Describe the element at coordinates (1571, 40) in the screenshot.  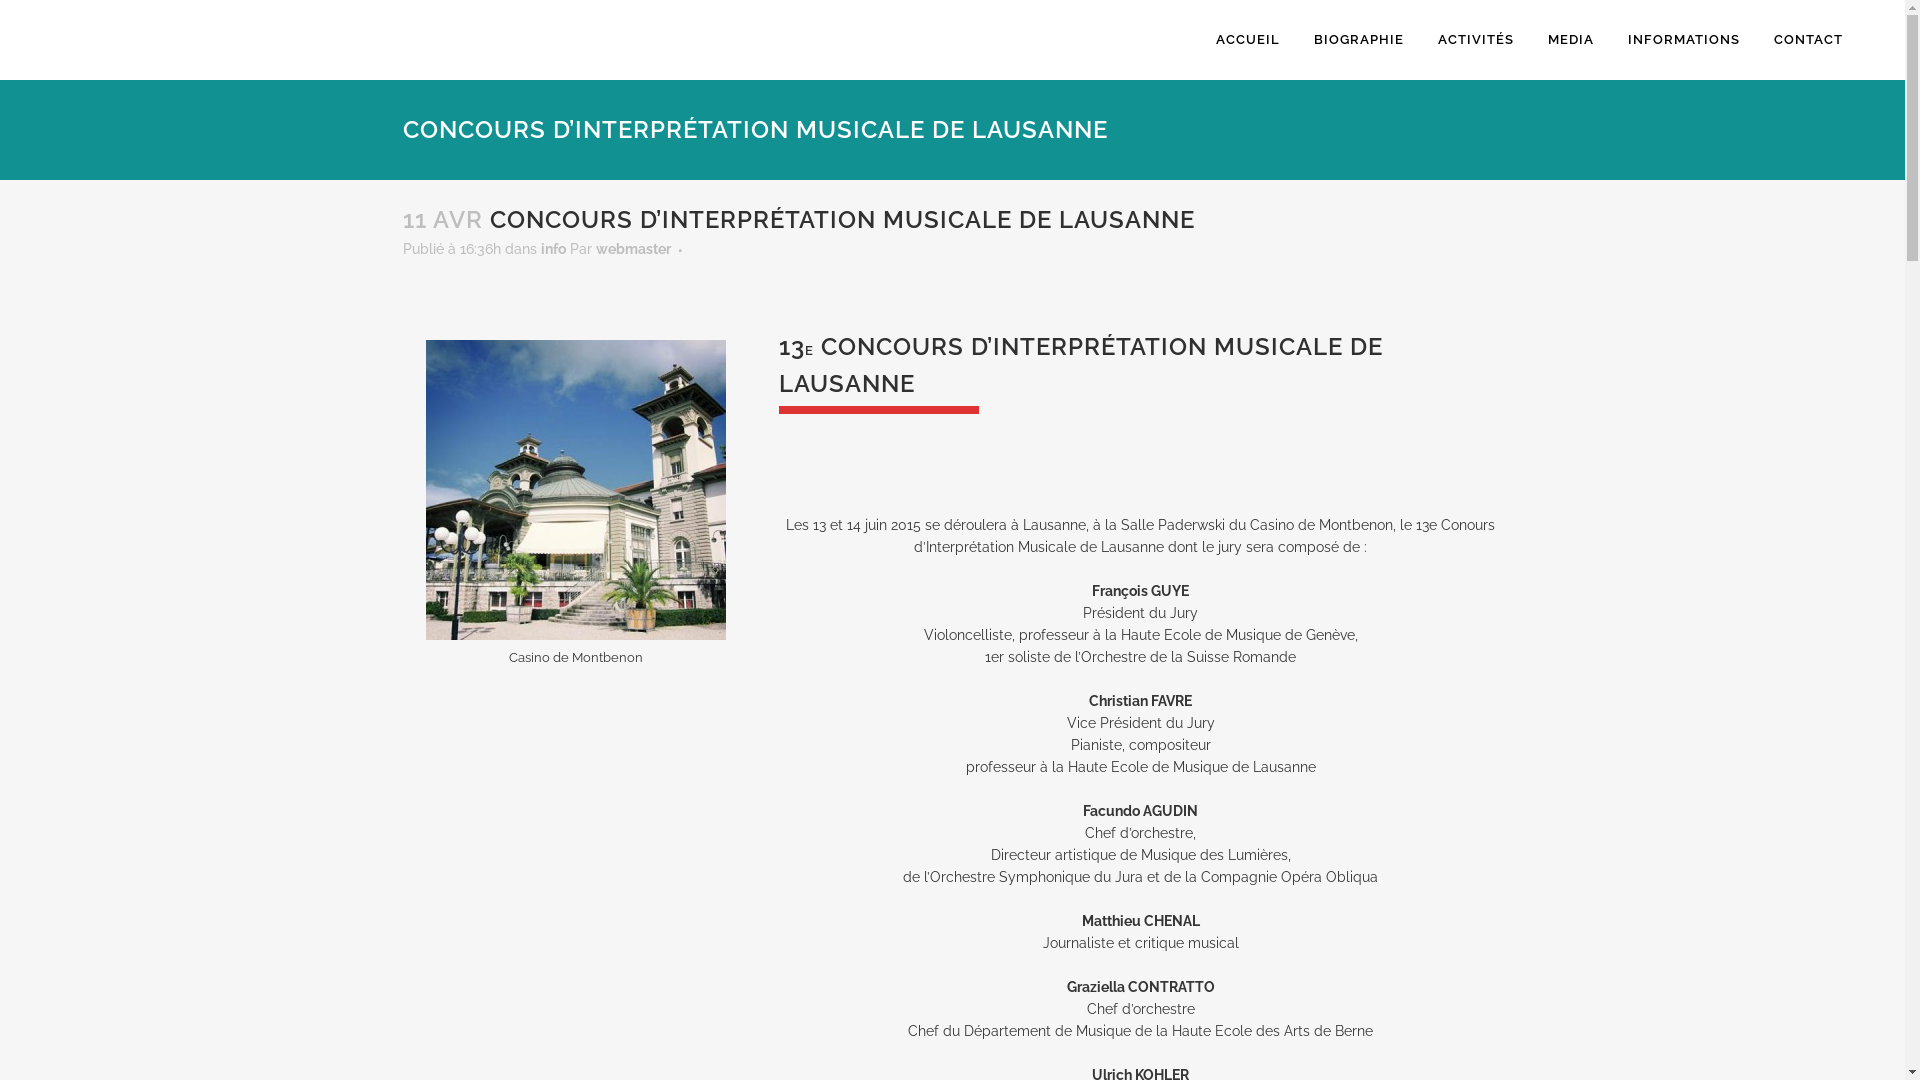
I see `MEDIA` at that location.